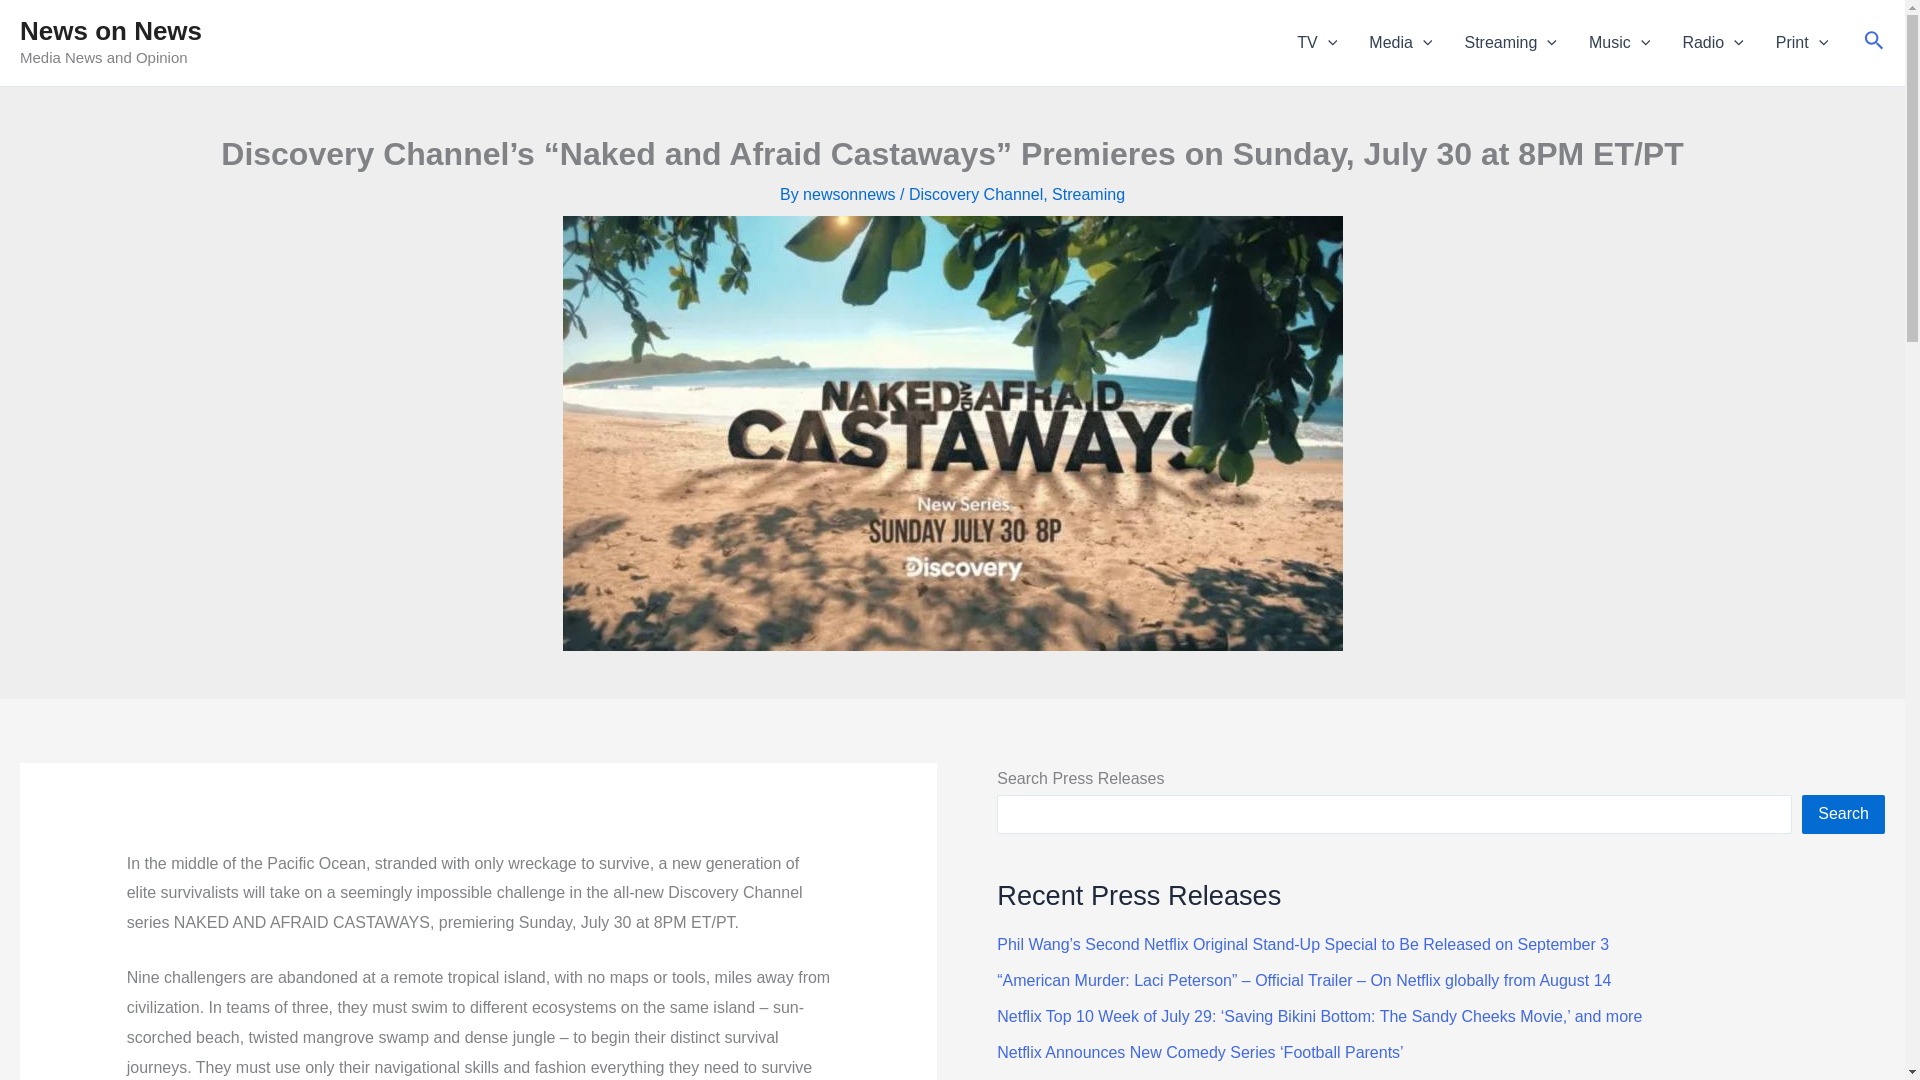  What do you see at coordinates (1619, 43) in the screenshot?
I see `Music` at bounding box center [1619, 43].